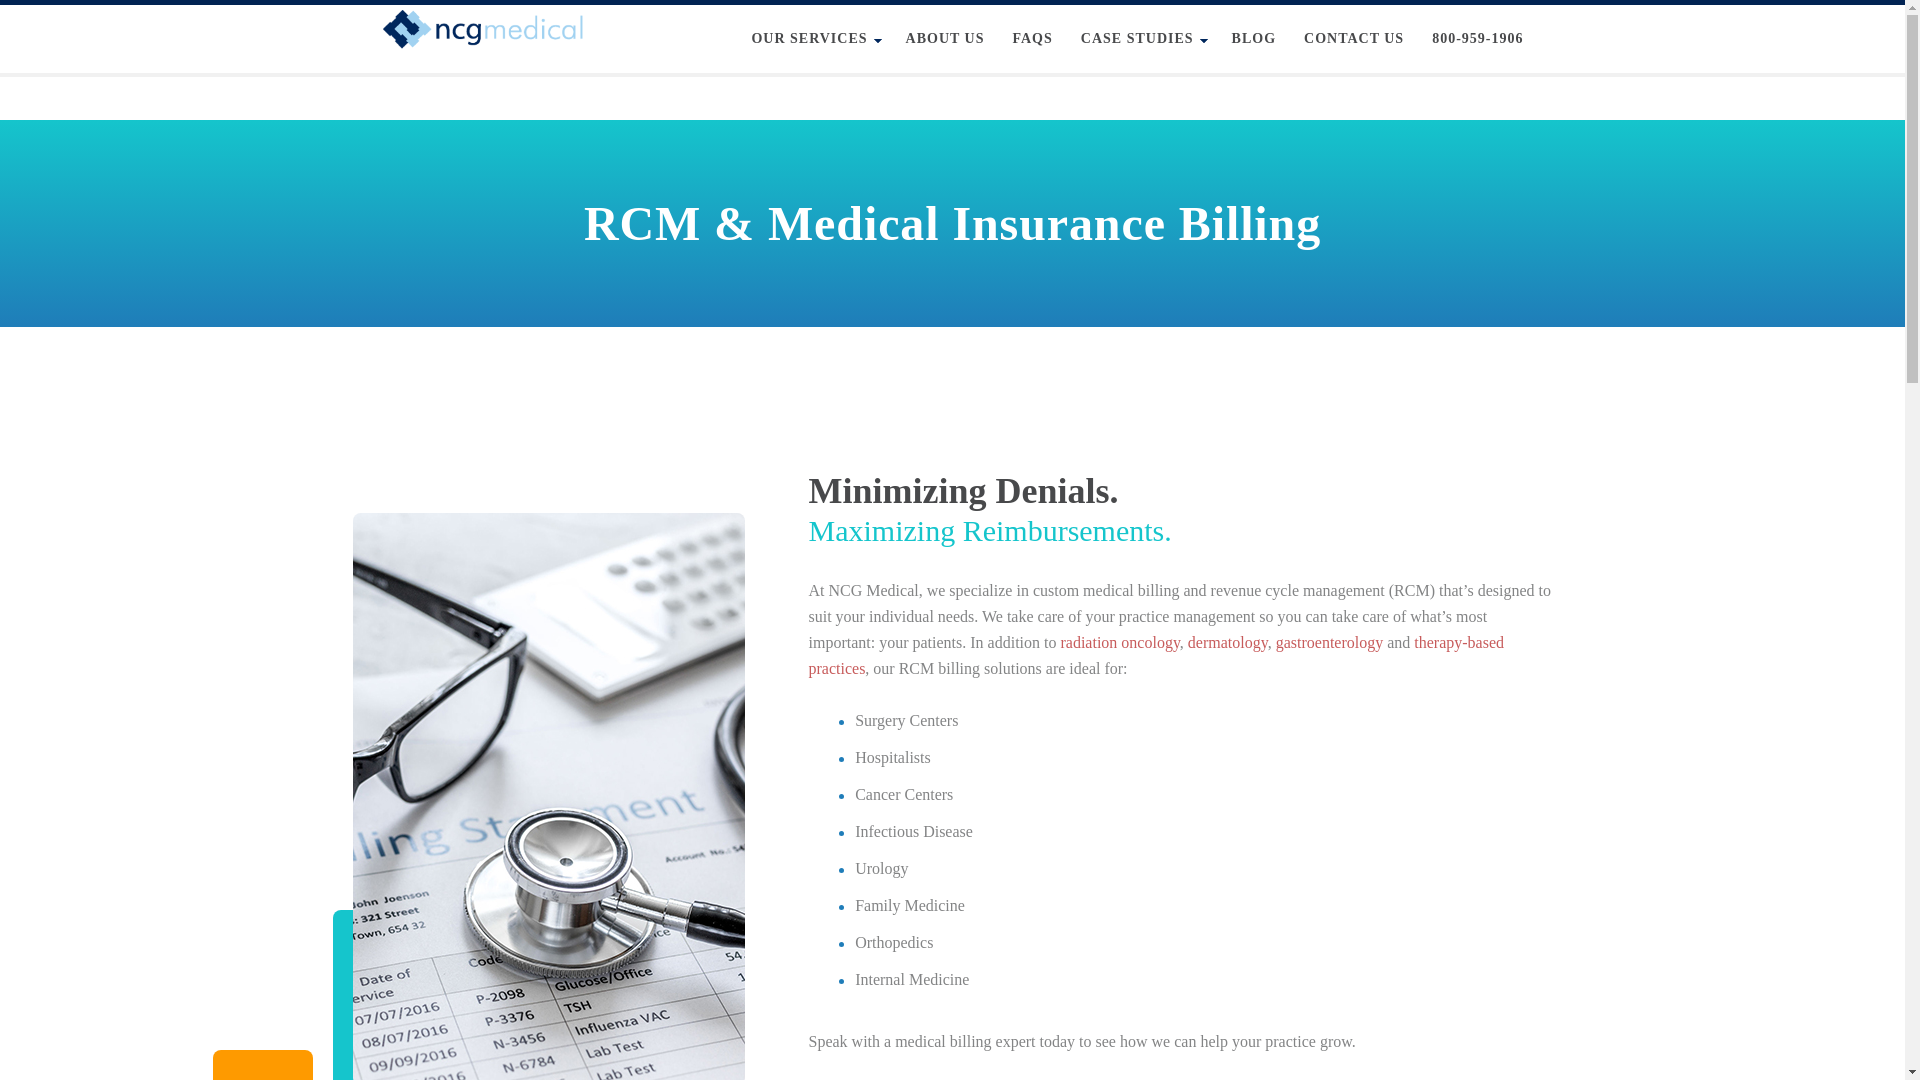  I want to click on gastroenterology, so click(1330, 642).